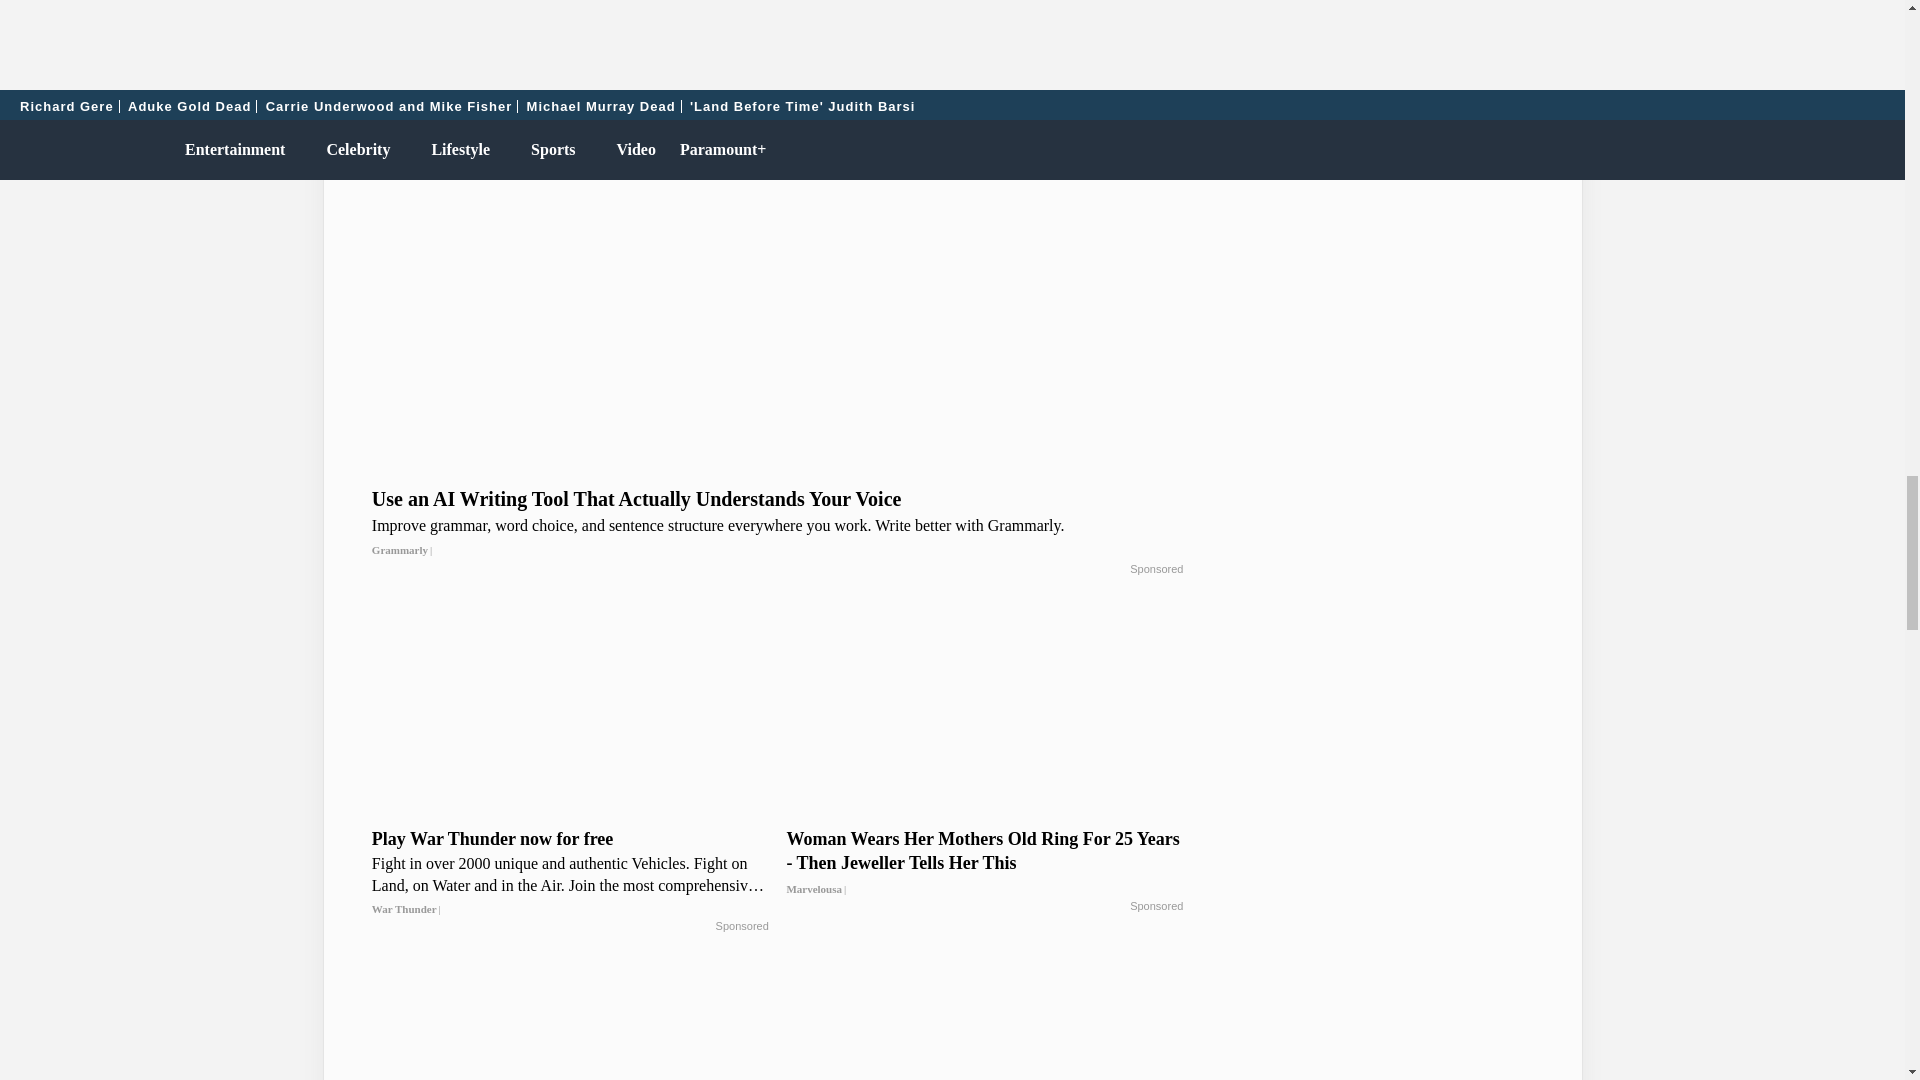 The image size is (1920, 1080). Describe the element at coordinates (570, 874) in the screenshot. I see `Play War Thunder now for free` at that location.